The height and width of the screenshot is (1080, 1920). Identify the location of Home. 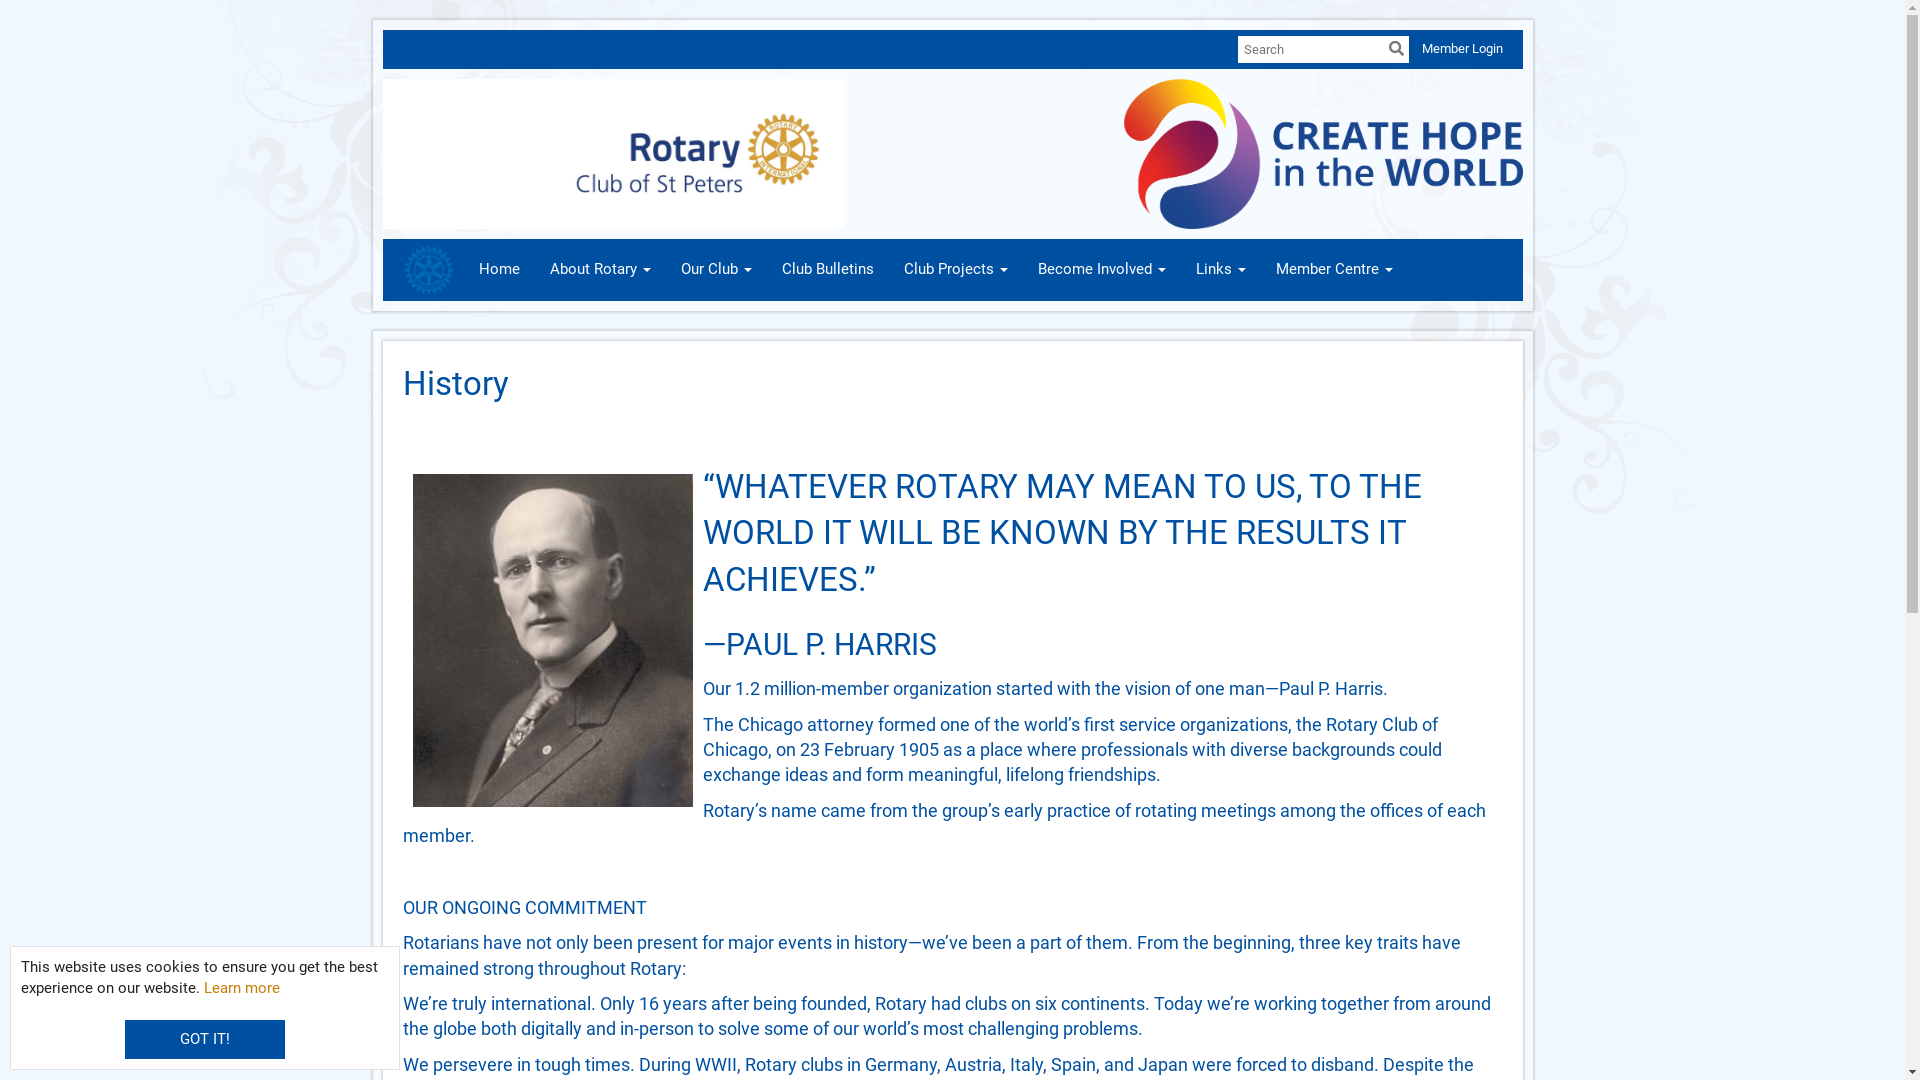
(500, 270).